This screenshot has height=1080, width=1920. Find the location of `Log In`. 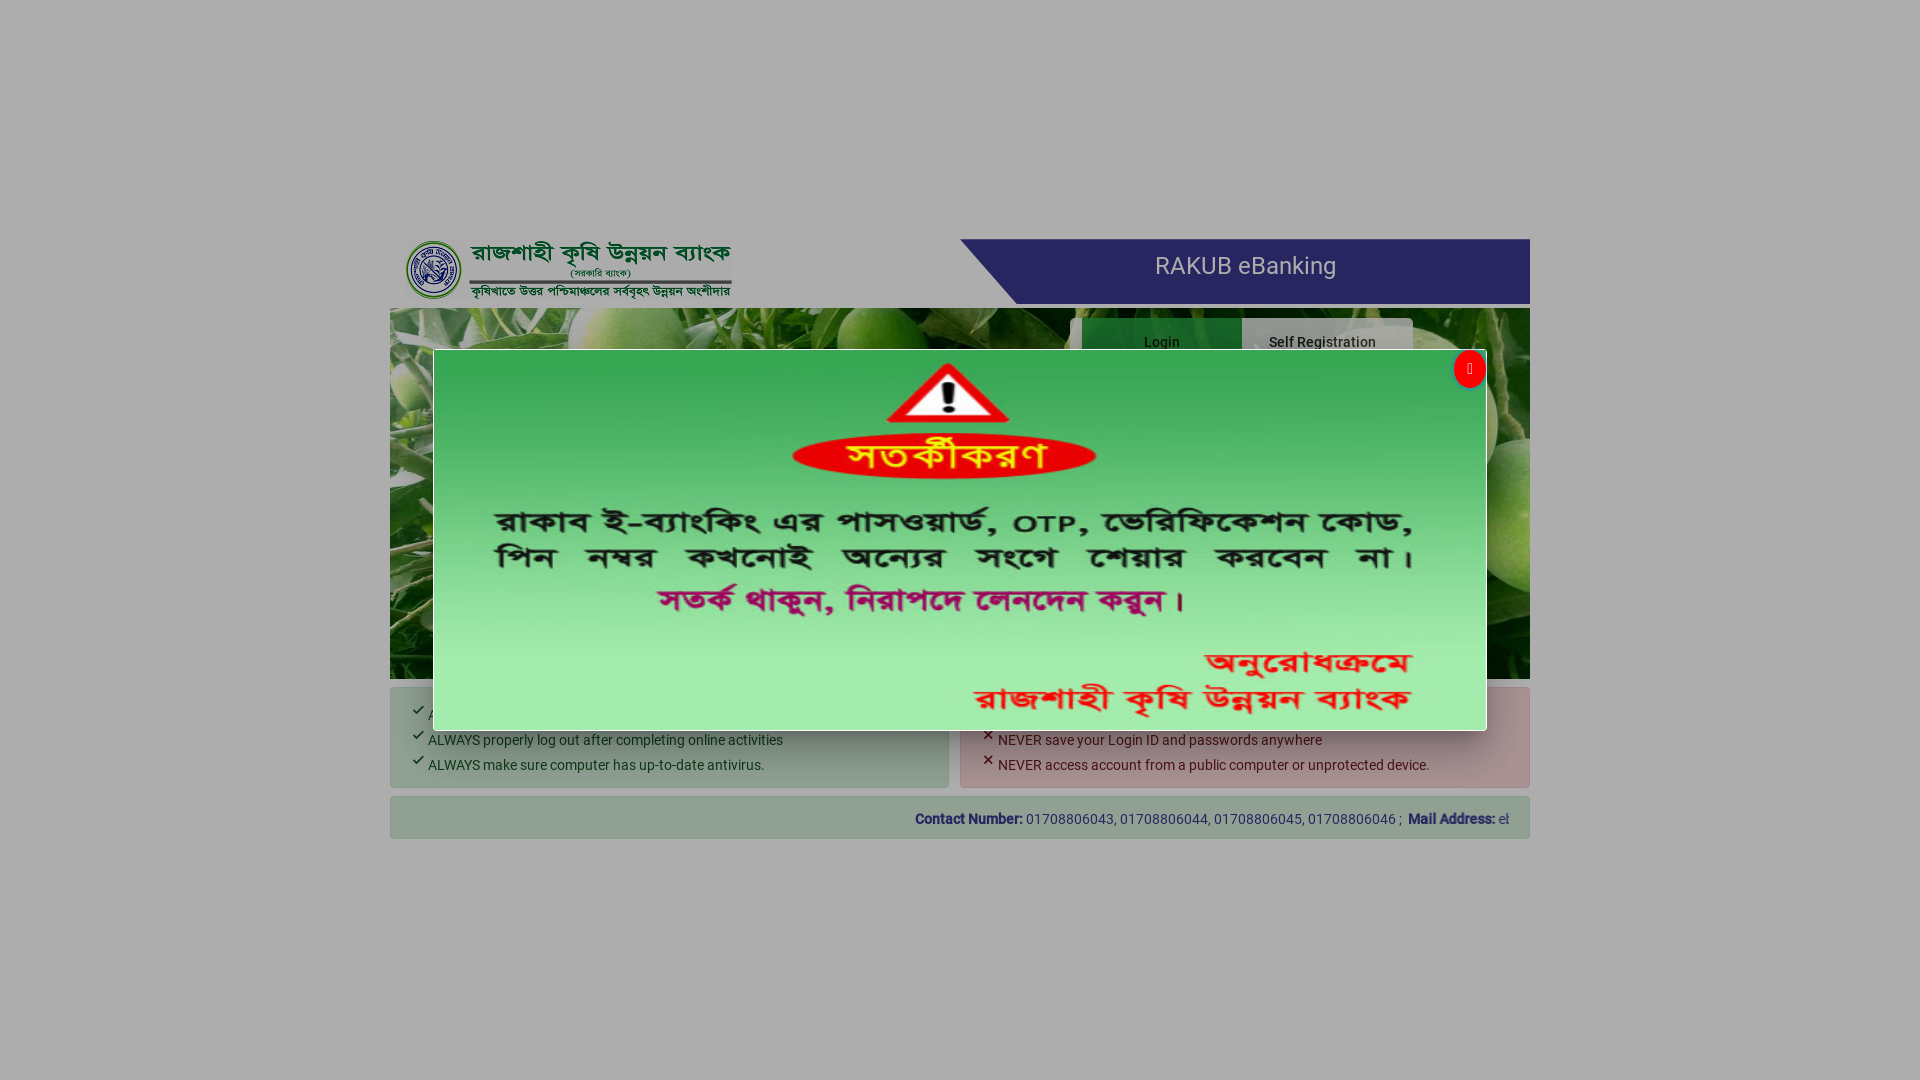

Log In is located at coordinates (1166, 524).